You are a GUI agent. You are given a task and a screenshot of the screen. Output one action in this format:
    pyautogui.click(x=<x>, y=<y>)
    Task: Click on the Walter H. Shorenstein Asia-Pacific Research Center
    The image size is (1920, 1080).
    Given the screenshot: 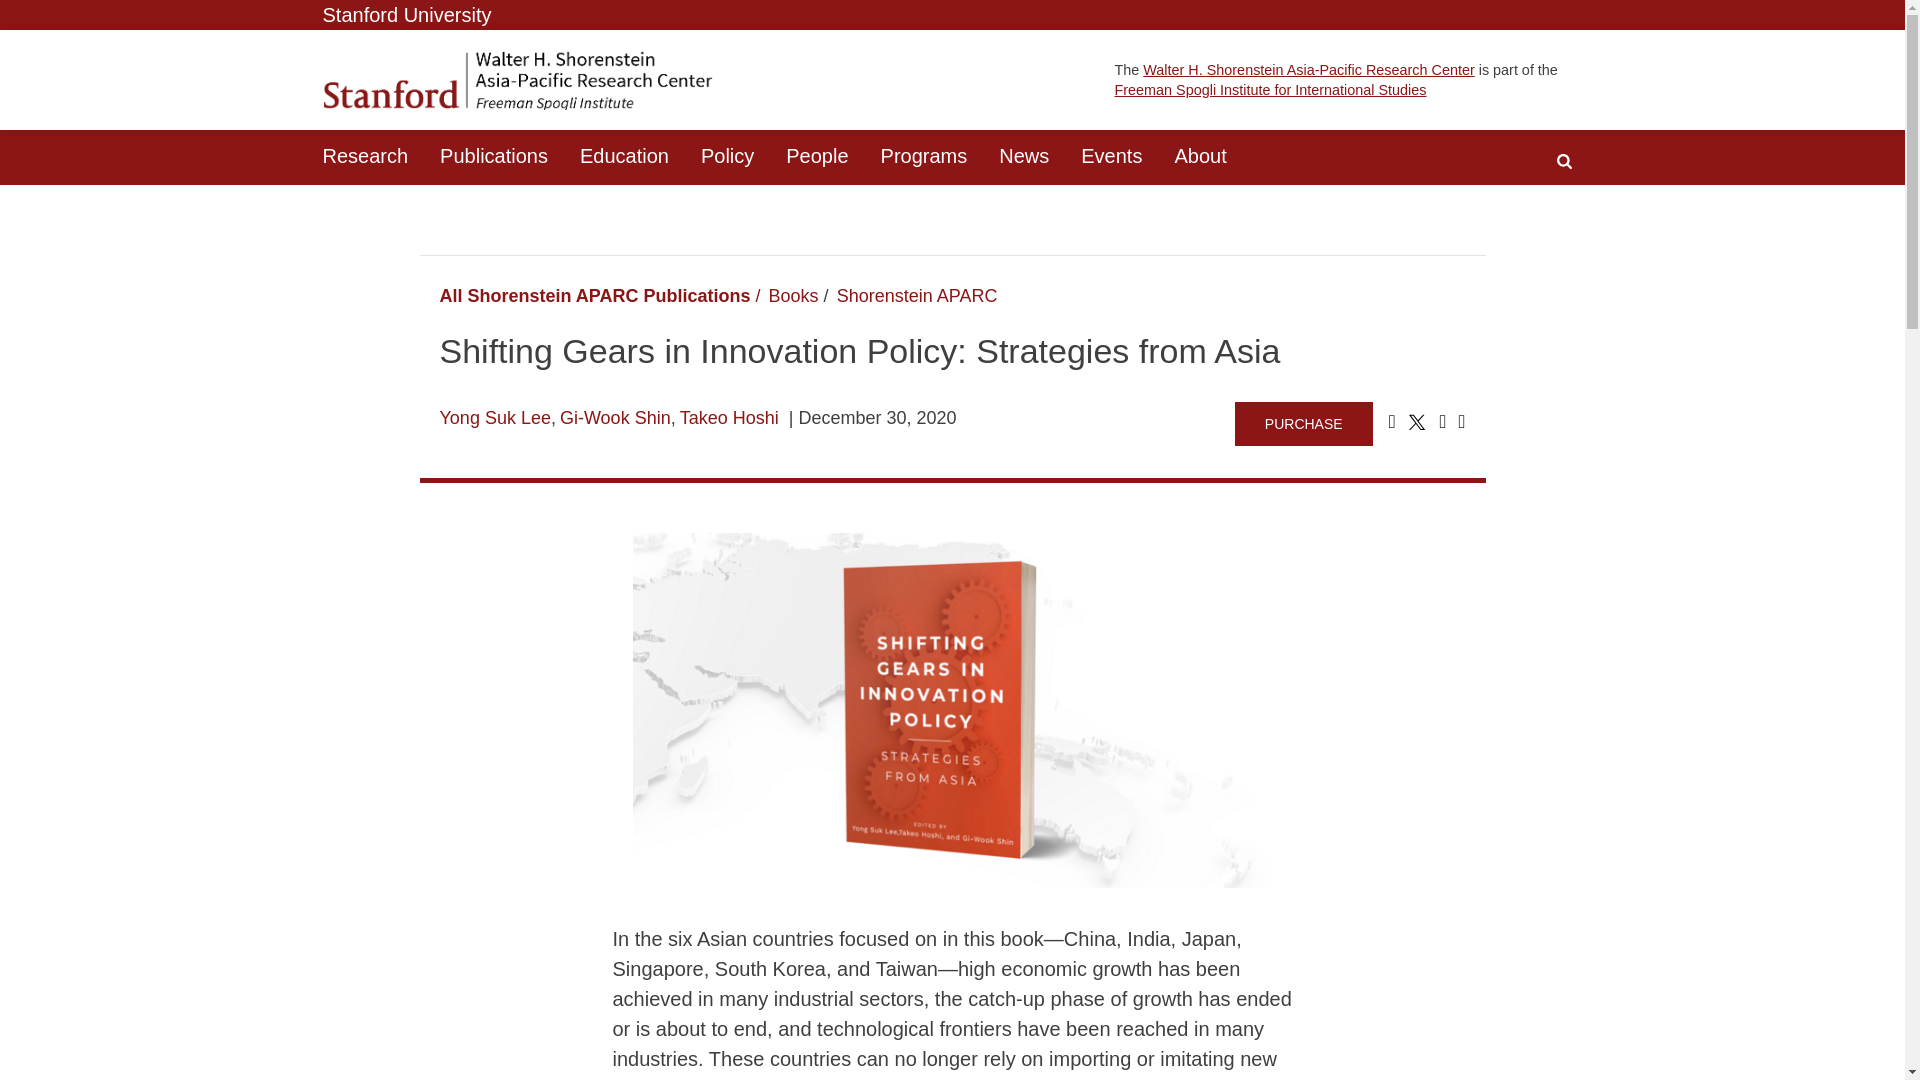 What is the action you would take?
    pyautogui.click(x=1308, y=69)
    